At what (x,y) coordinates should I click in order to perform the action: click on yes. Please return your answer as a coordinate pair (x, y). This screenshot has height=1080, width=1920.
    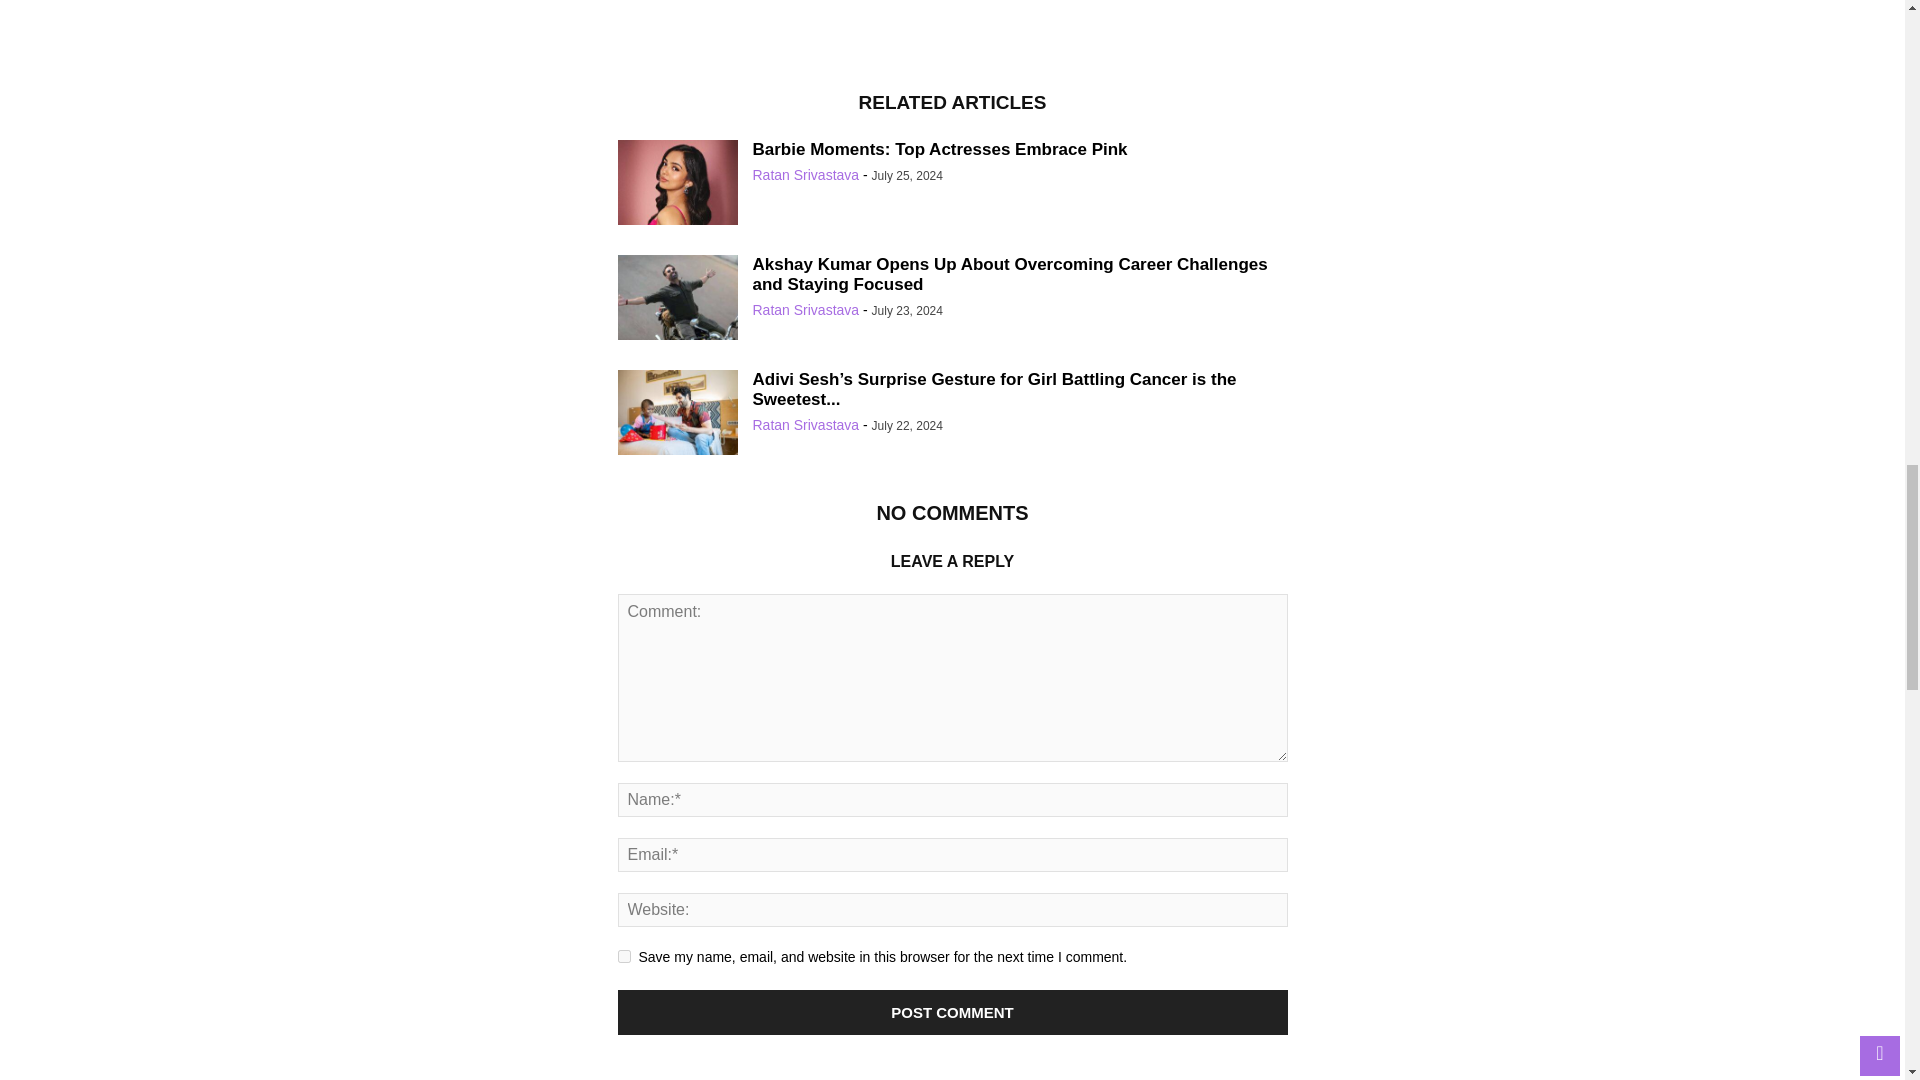
    Looking at the image, I should click on (624, 956).